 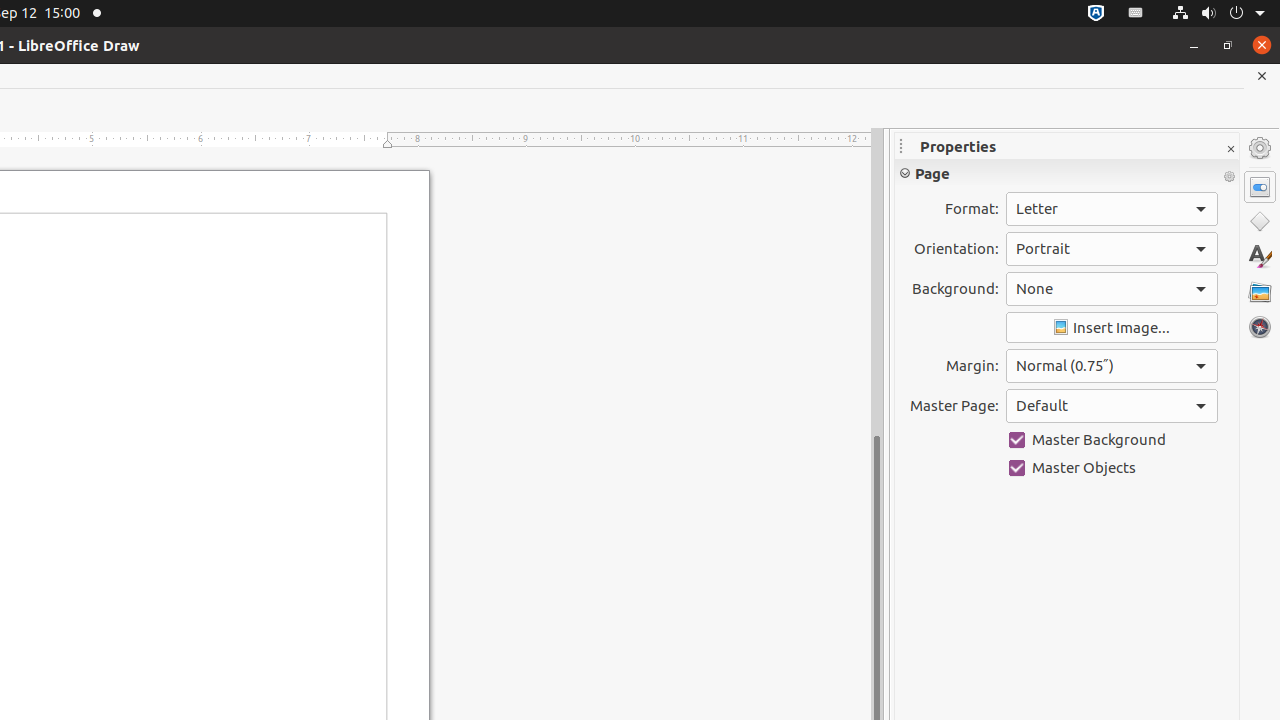 I want to click on Styles, so click(x=1260, y=256).